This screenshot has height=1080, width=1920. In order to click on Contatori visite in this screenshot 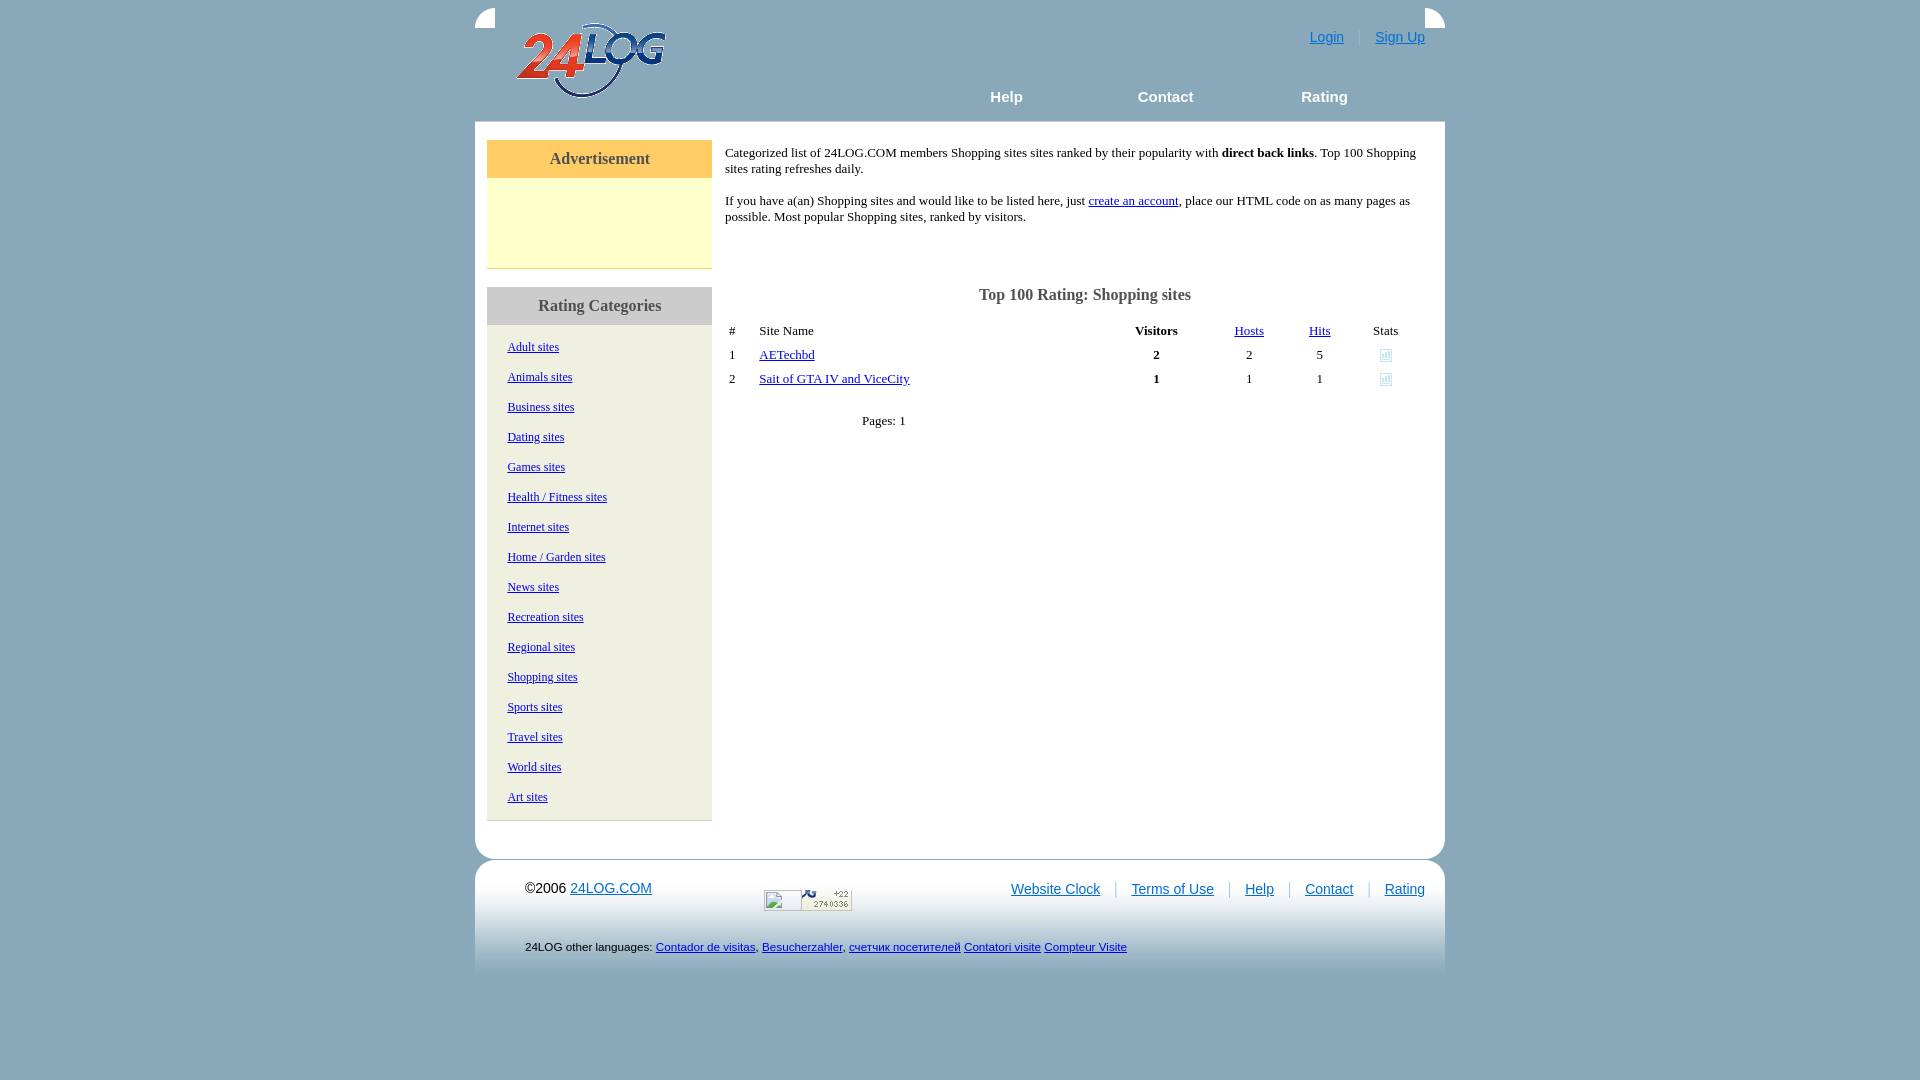, I will do `click(1002, 946)`.